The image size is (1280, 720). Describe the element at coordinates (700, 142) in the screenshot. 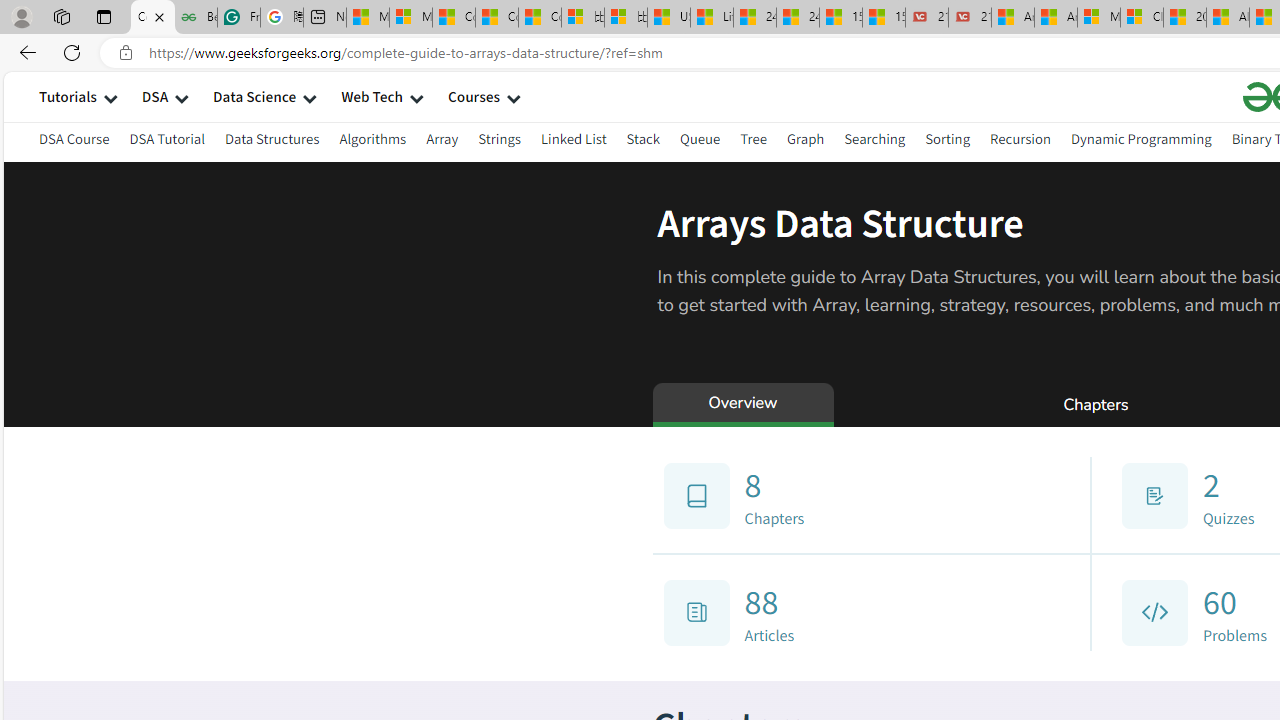

I see `Queue` at that location.